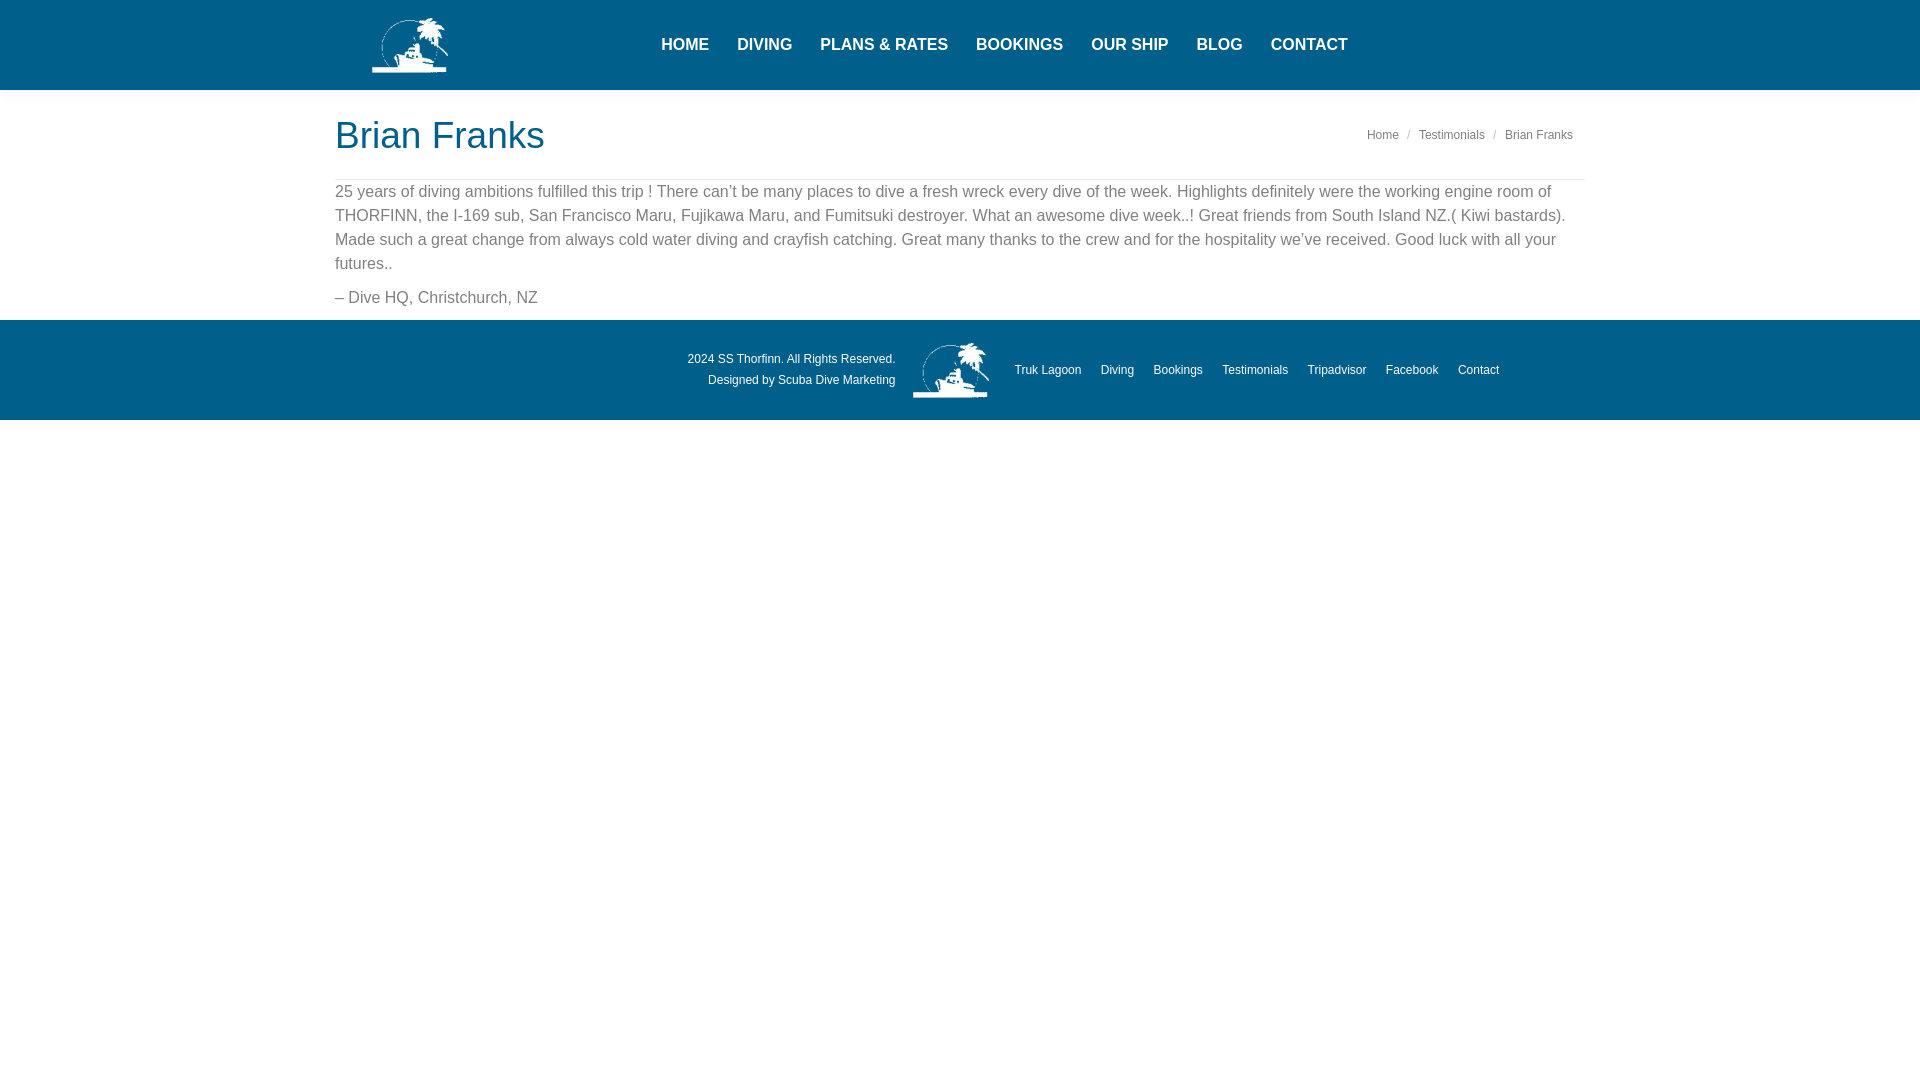 This screenshot has width=1920, height=1080. What do you see at coordinates (1383, 134) in the screenshot?
I see `Home` at bounding box center [1383, 134].